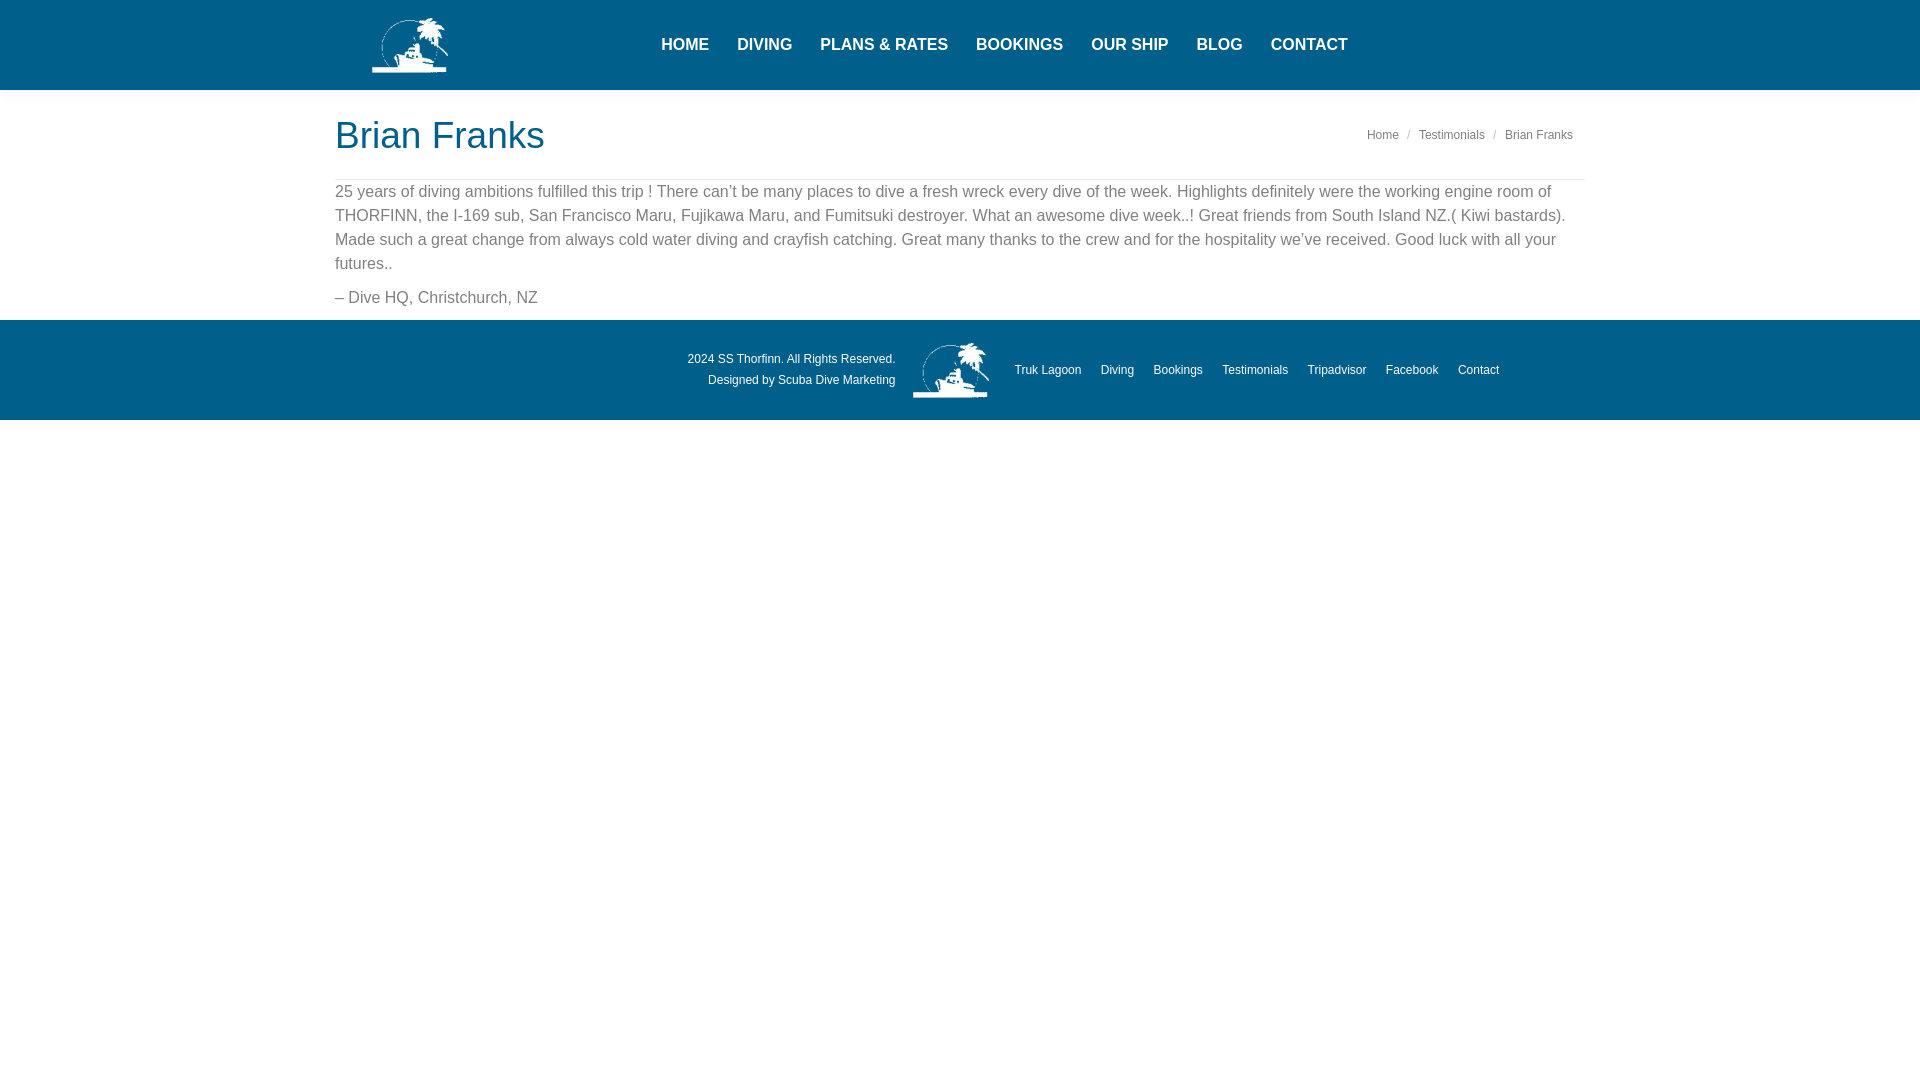 This screenshot has width=1920, height=1080. What do you see at coordinates (1383, 134) in the screenshot?
I see `Home` at bounding box center [1383, 134].